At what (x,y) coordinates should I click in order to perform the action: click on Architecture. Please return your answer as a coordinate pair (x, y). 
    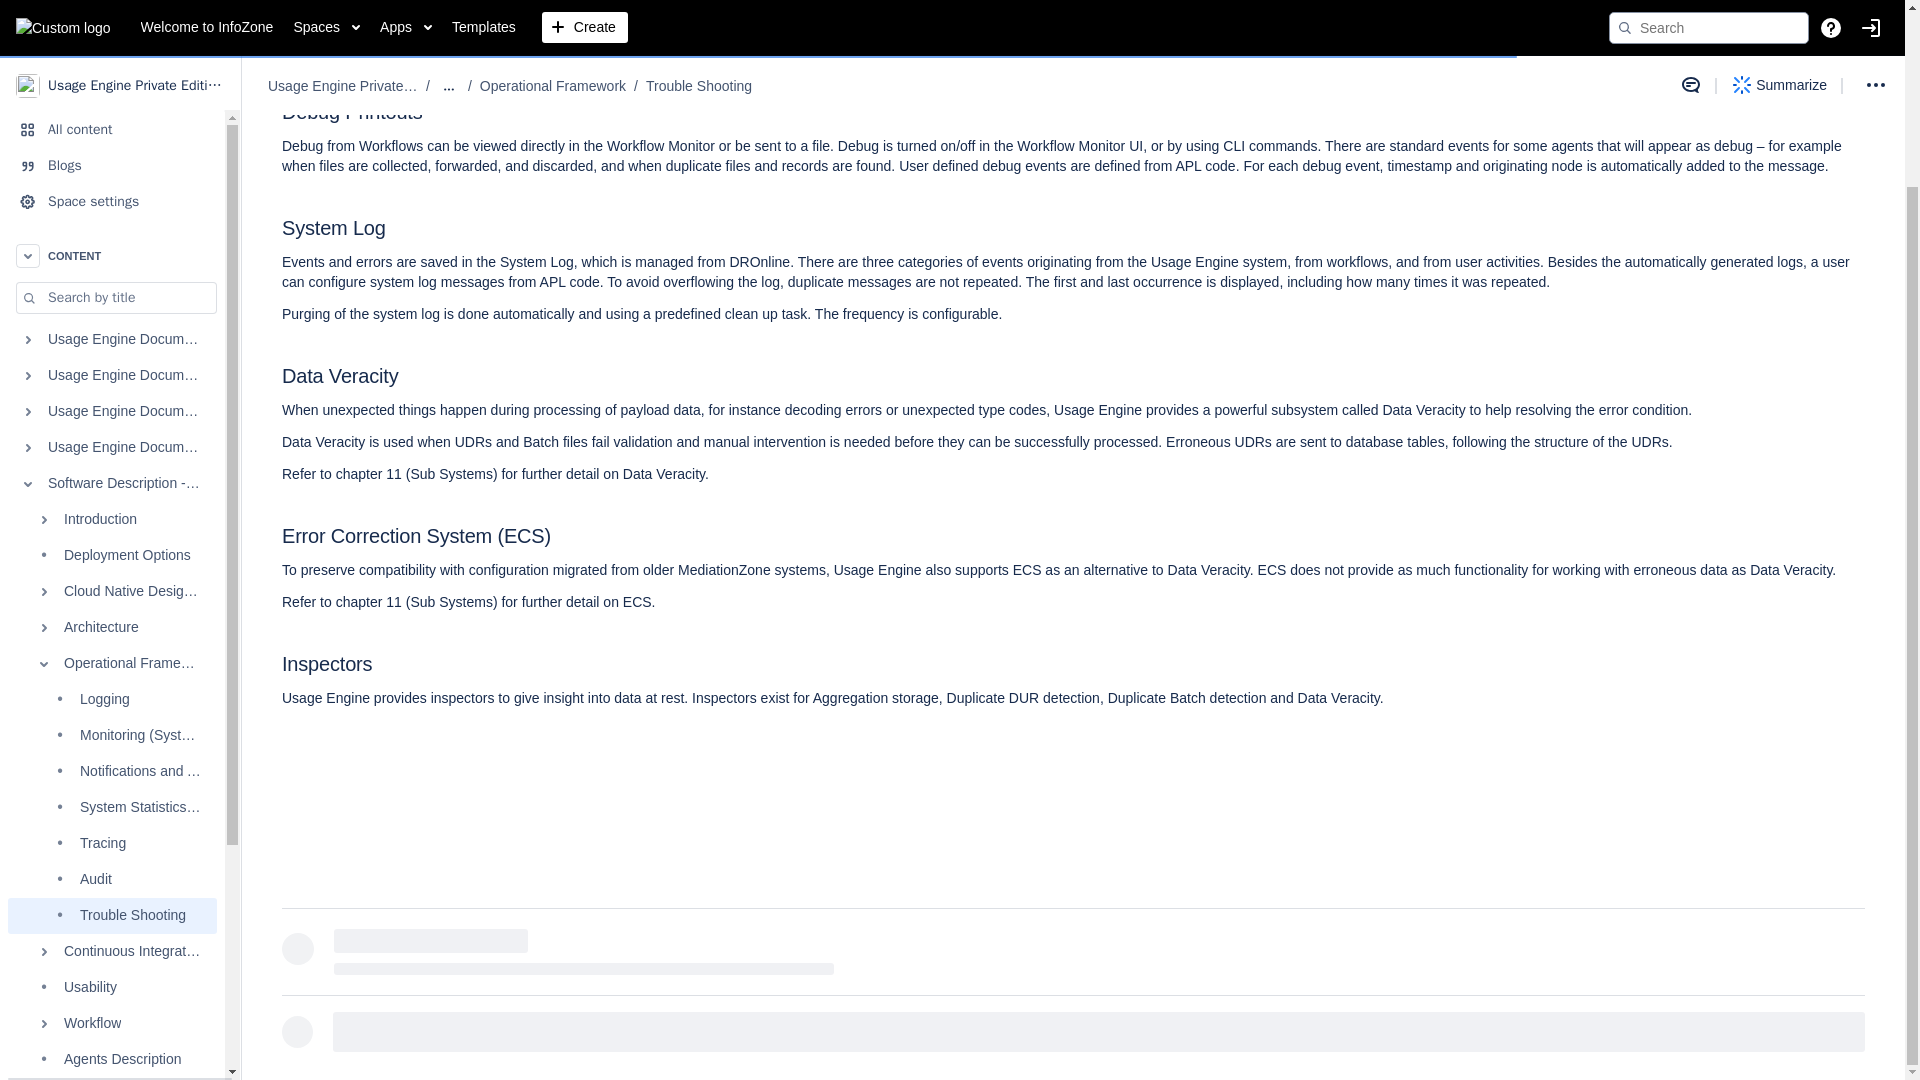
    Looking at the image, I should click on (112, 416).